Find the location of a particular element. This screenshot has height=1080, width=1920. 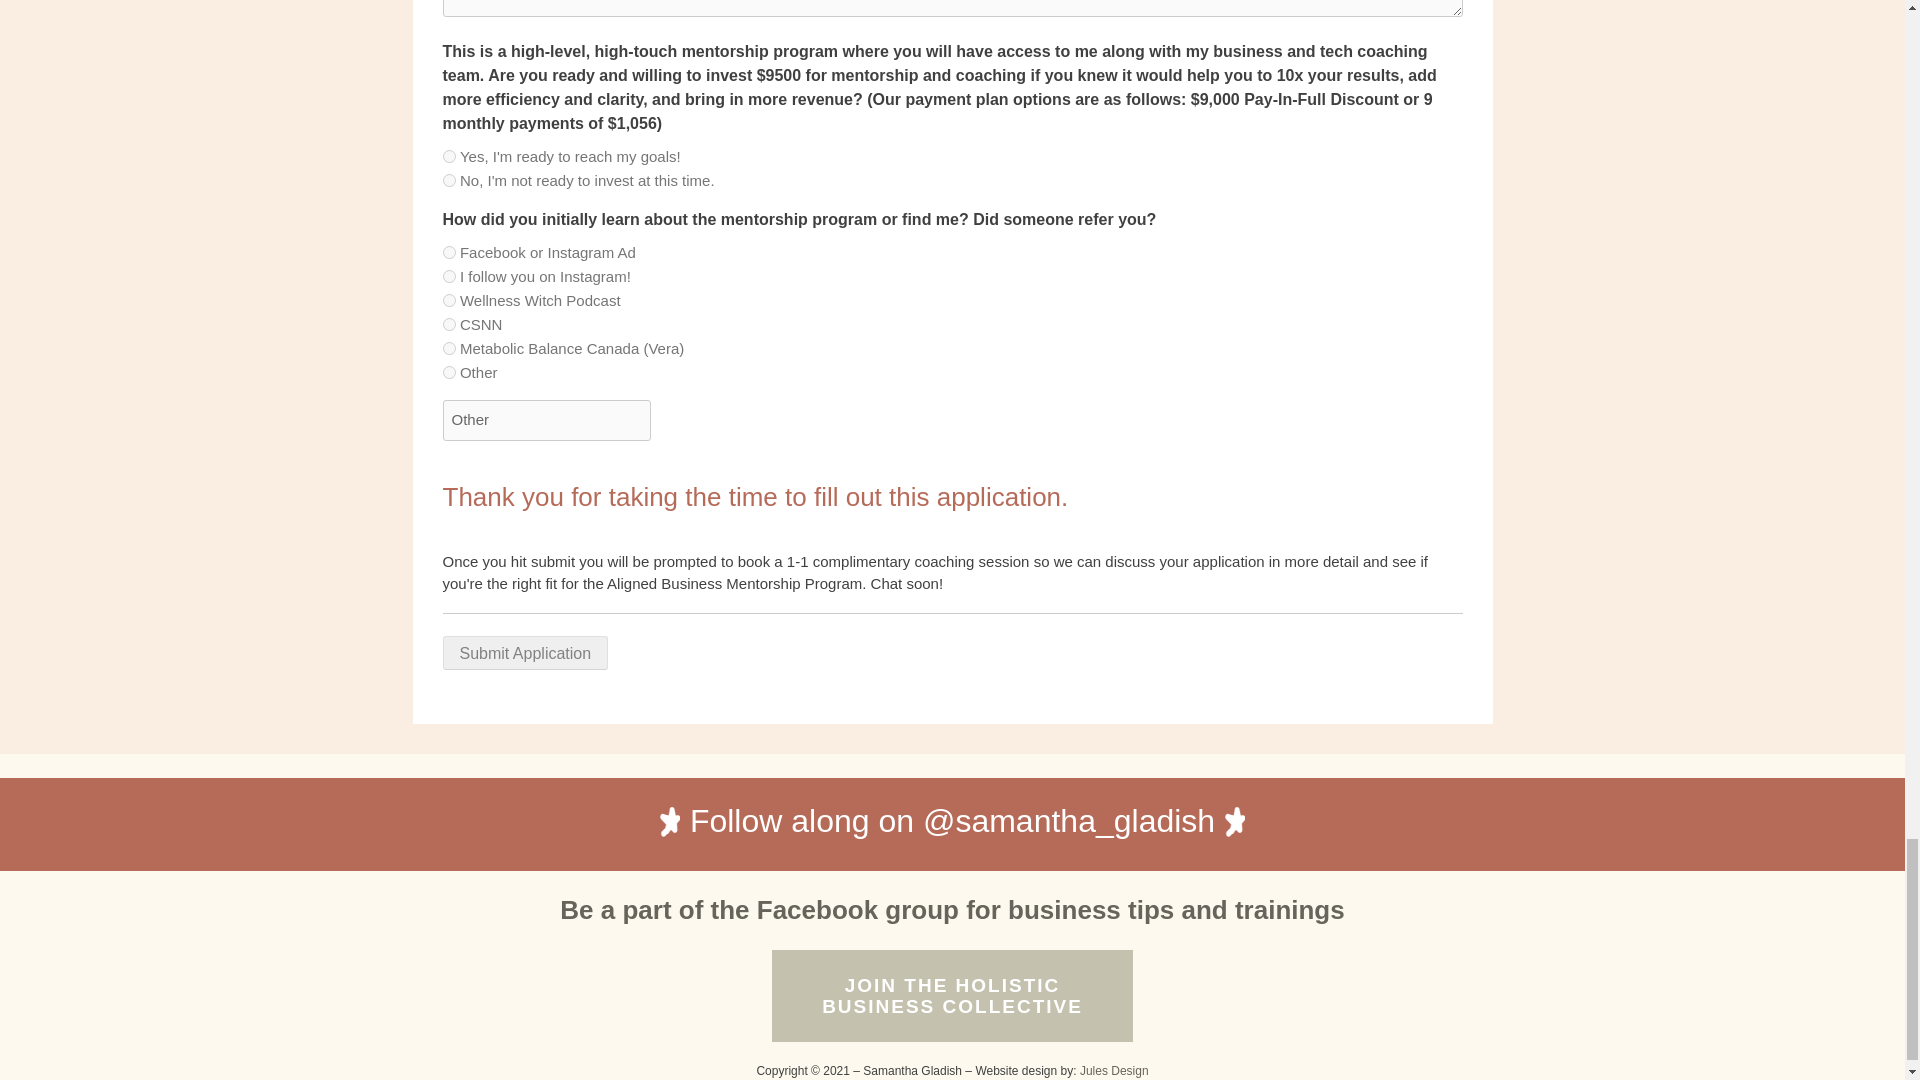

Yes, I'm ready to reach my goals! is located at coordinates (1114, 1070).